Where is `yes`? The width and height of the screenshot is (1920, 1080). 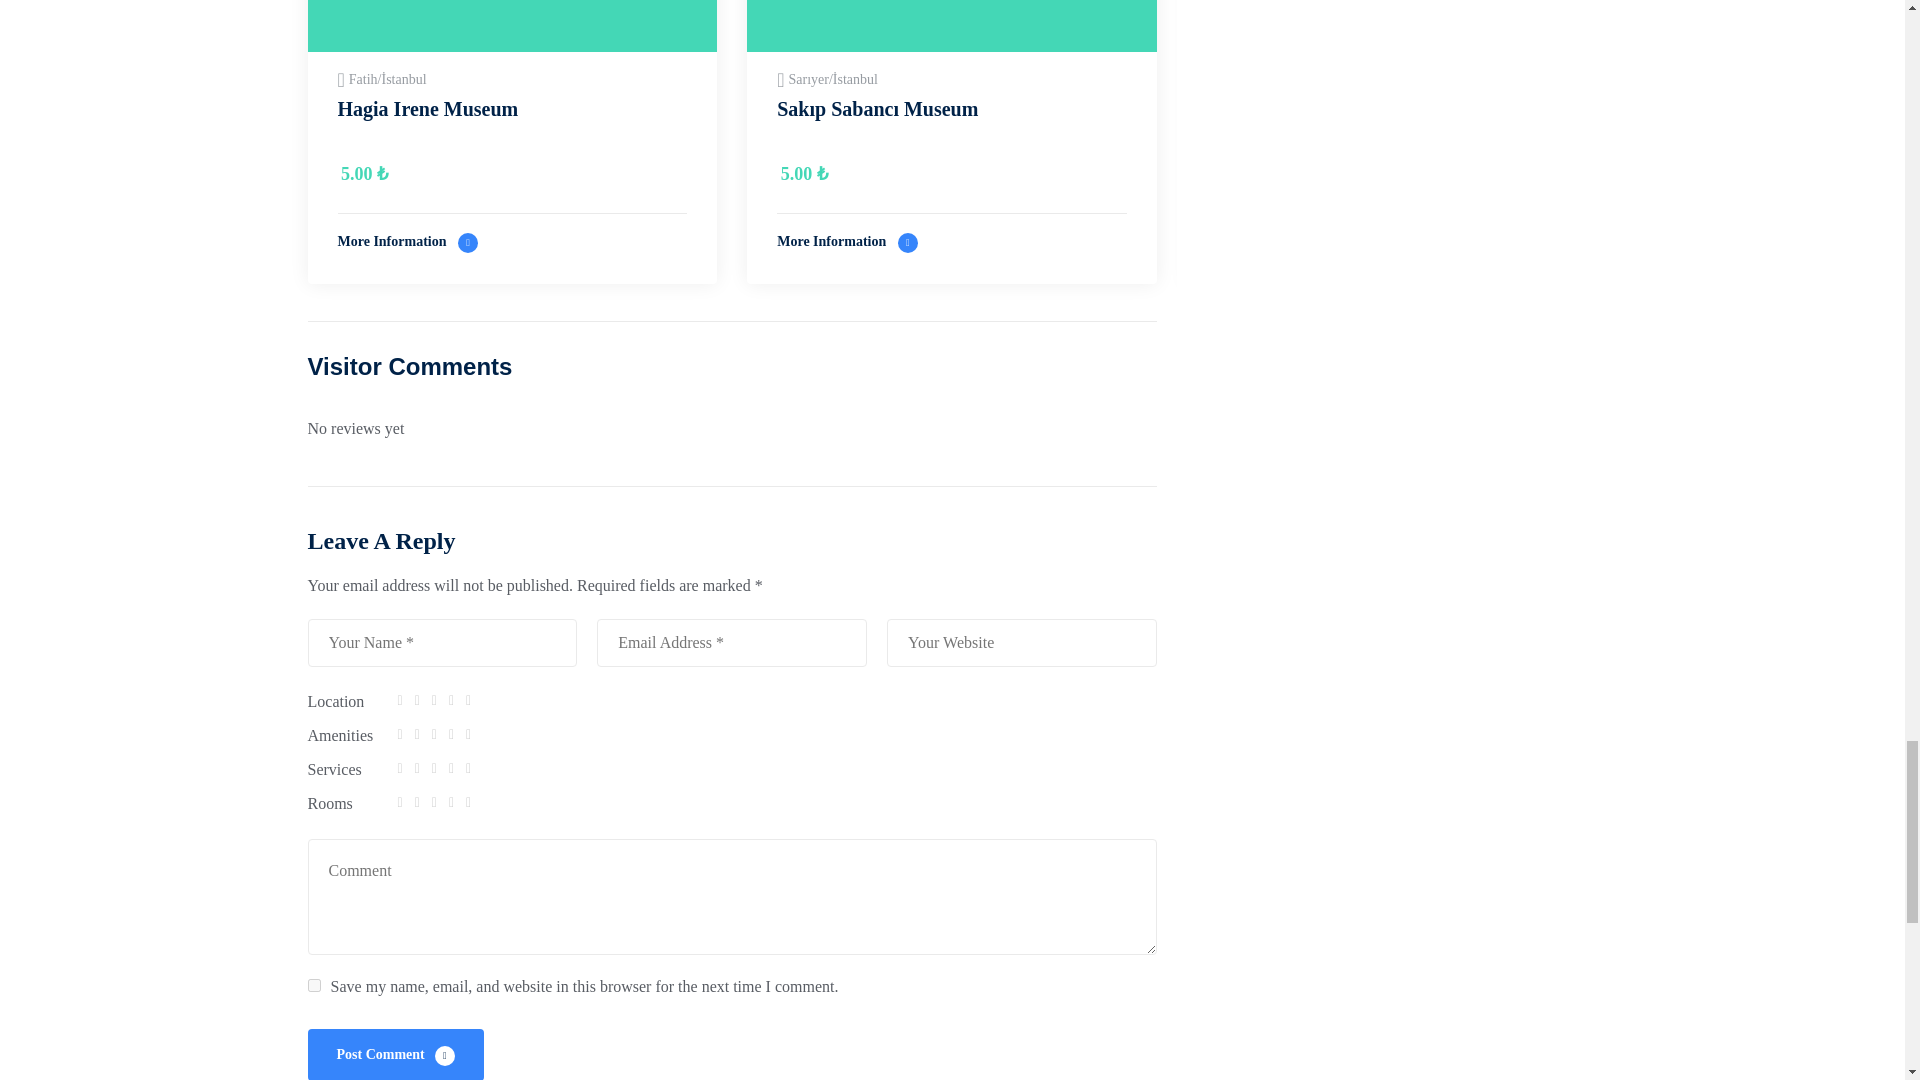
yes is located at coordinates (314, 985).